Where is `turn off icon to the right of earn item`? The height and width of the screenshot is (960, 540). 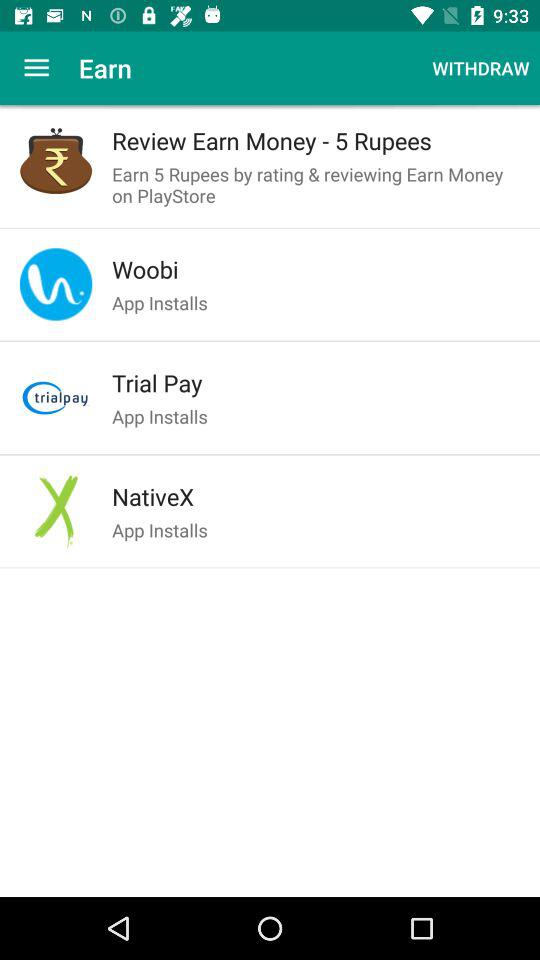
turn off icon to the right of earn item is located at coordinates (480, 68).